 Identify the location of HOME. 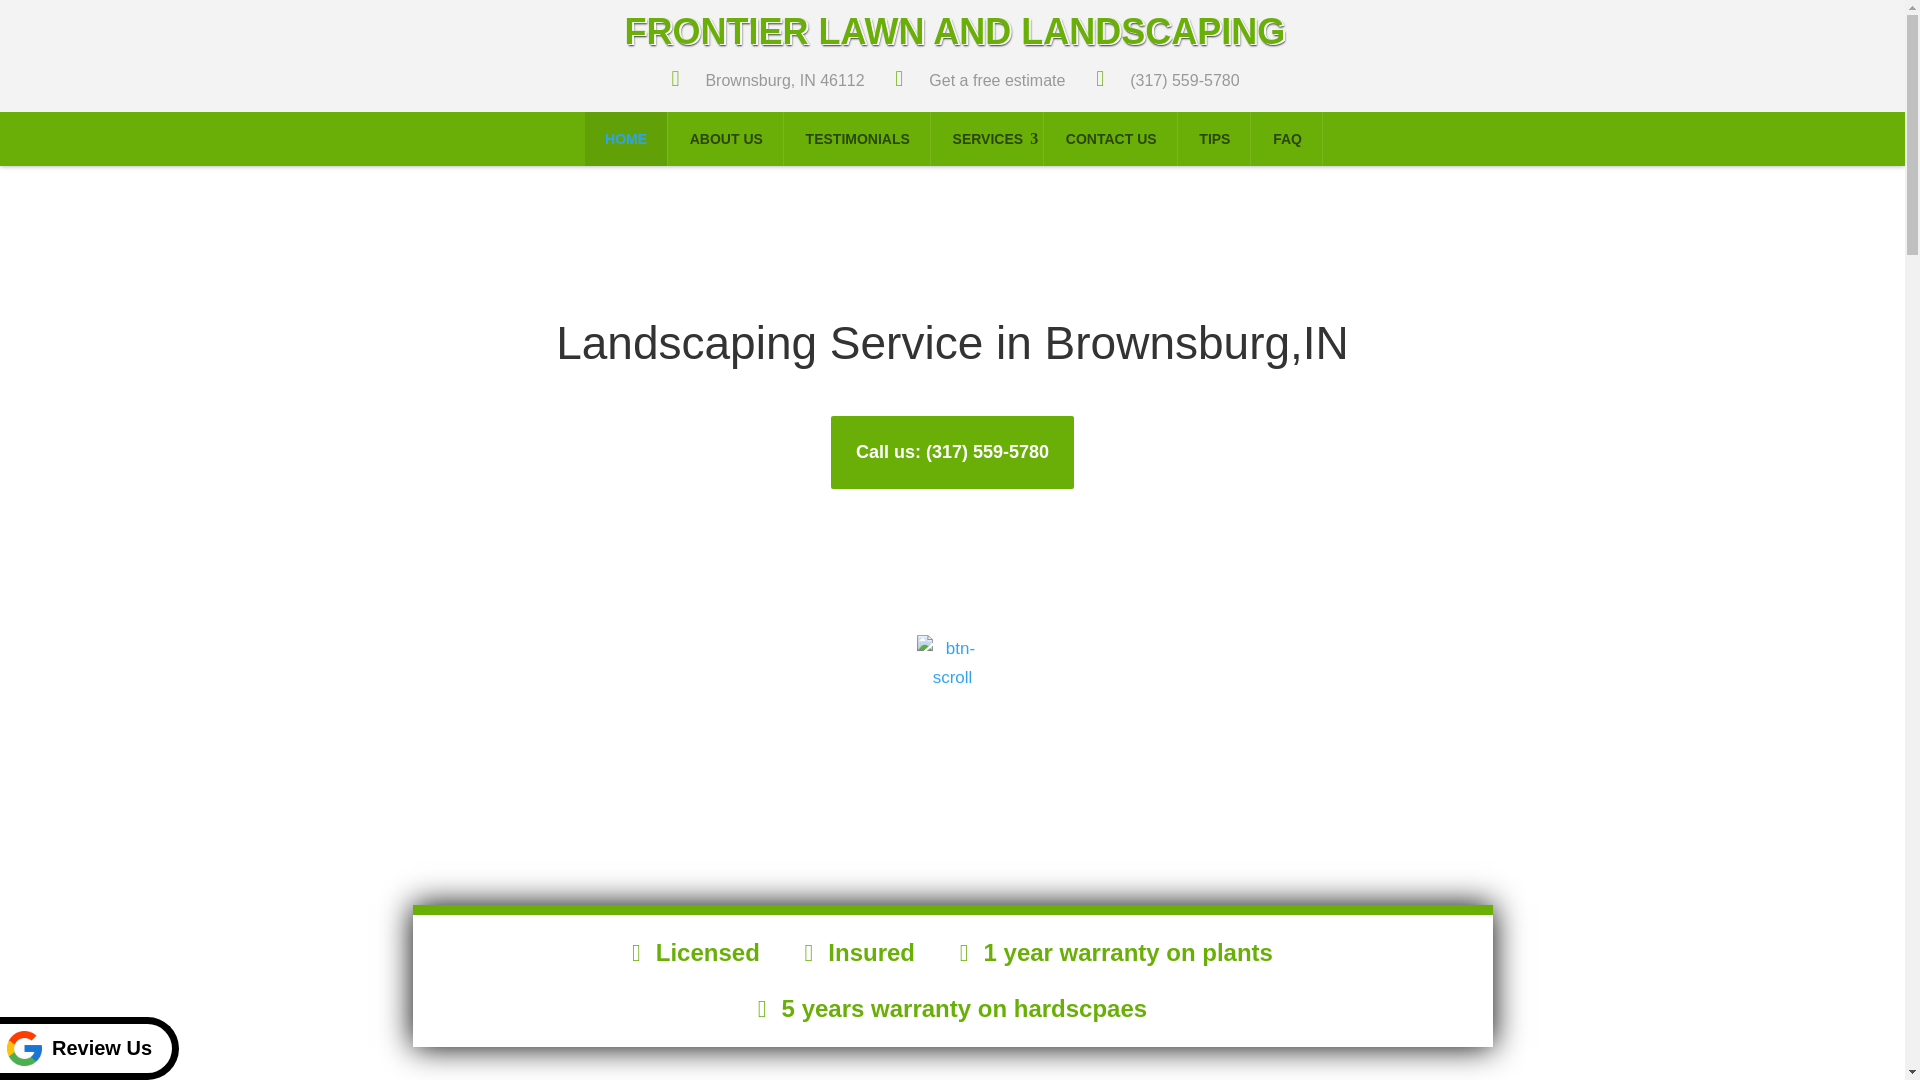
(626, 139).